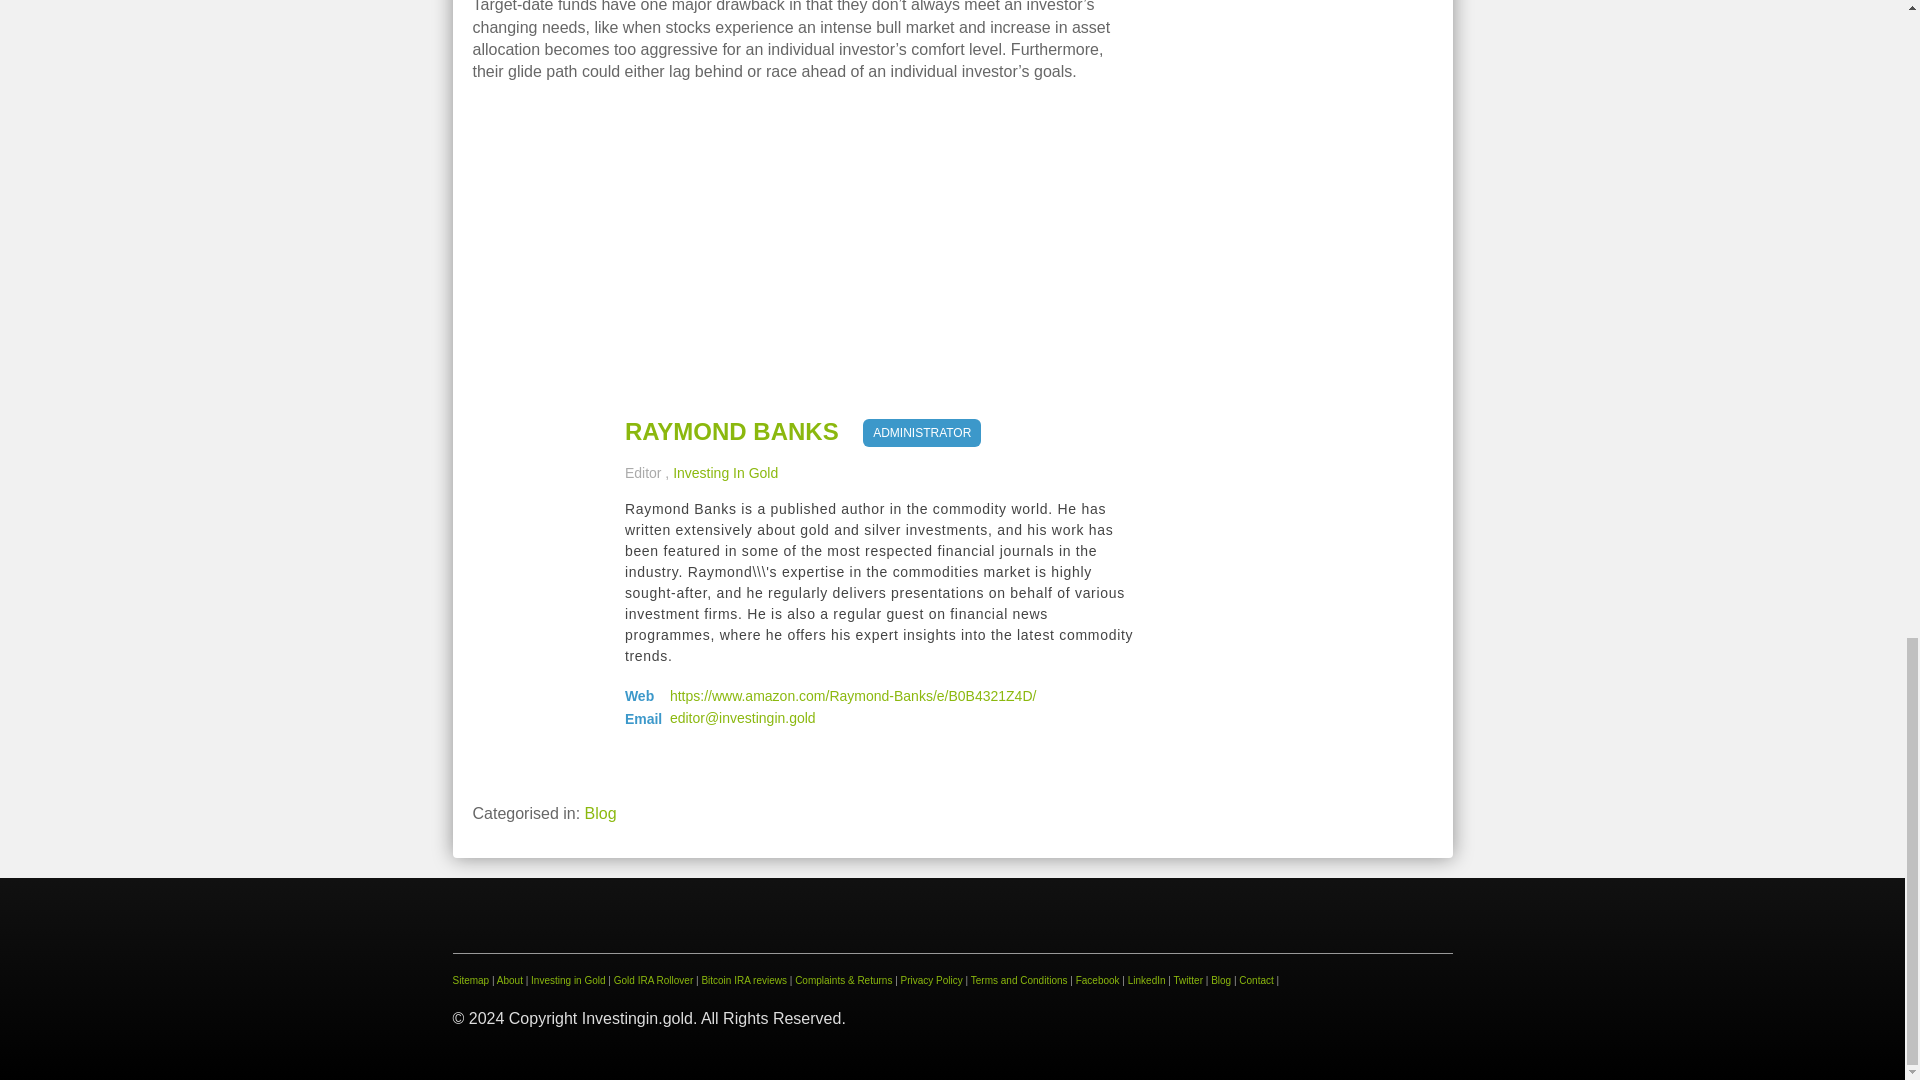 This screenshot has width=1920, height=1080. I want to click on Privacy Policy, so click(932, 980).